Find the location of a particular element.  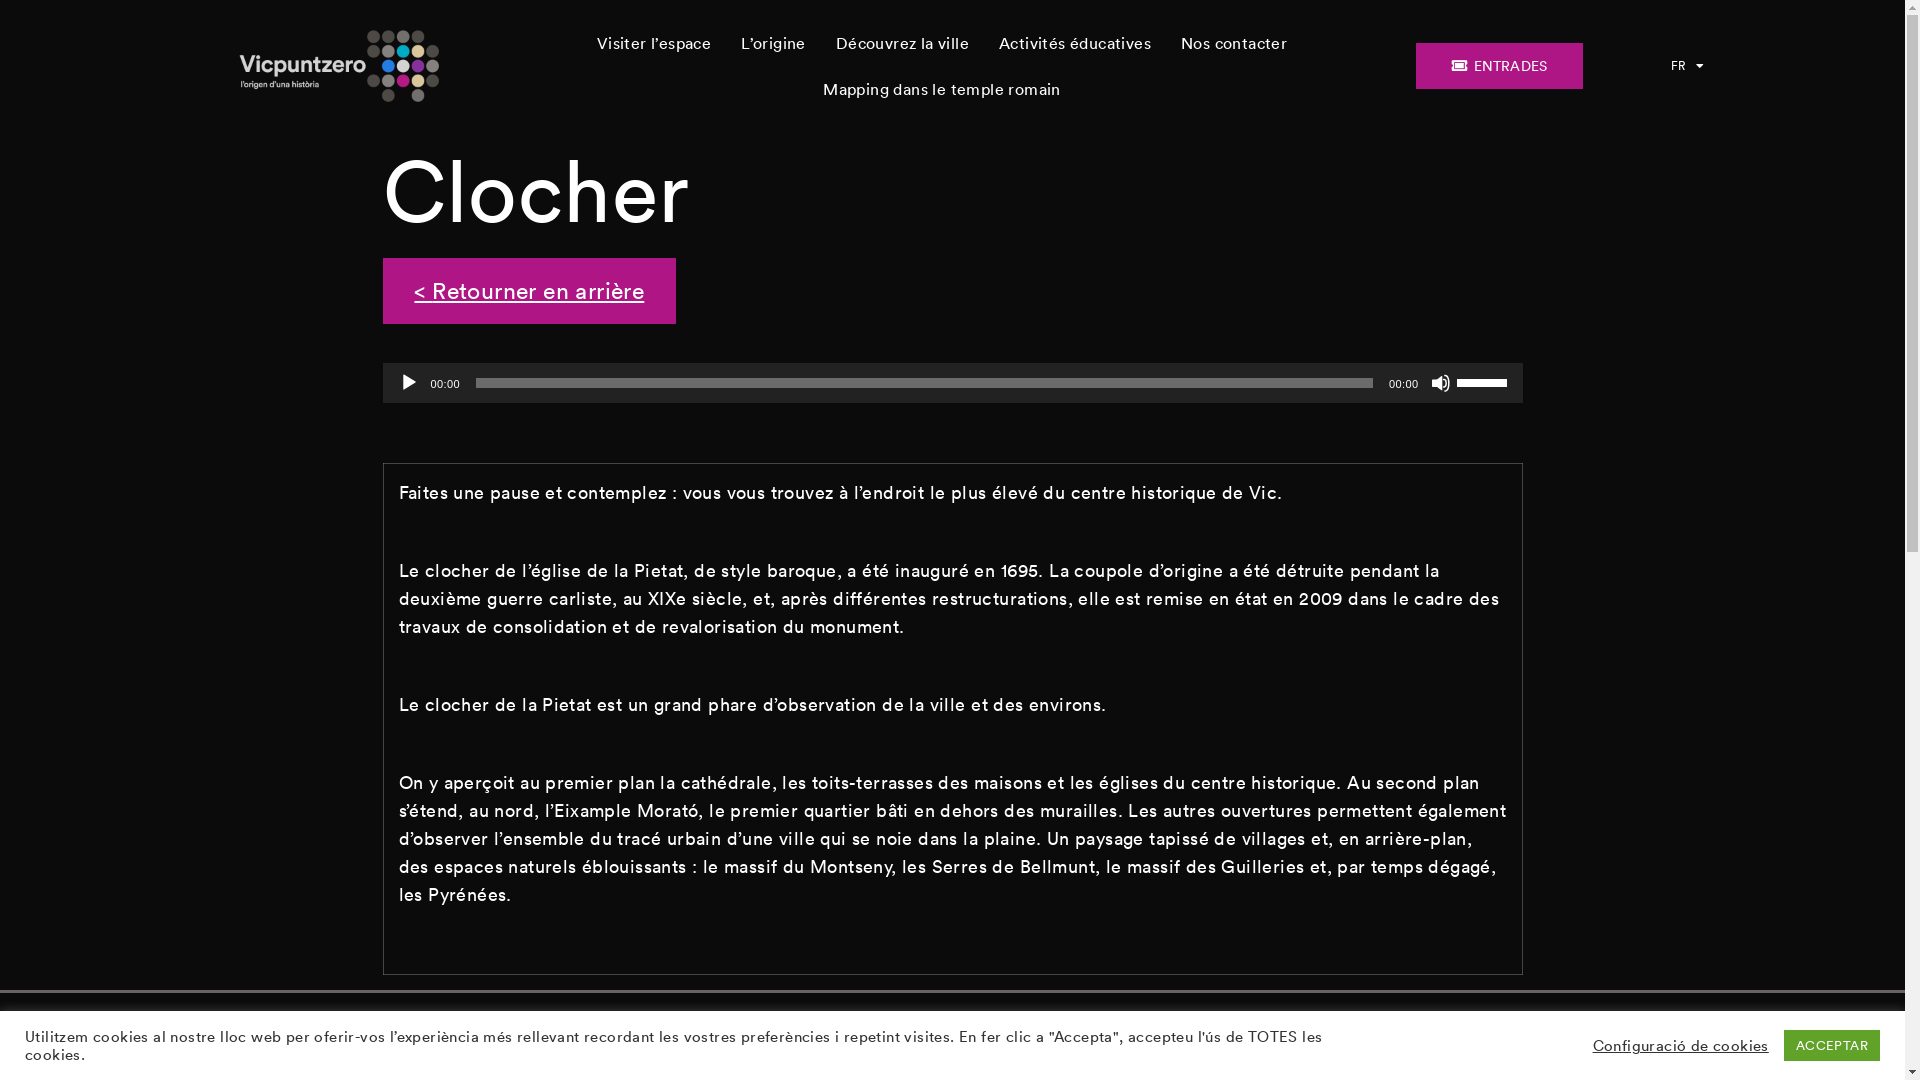

Muet is located at coordinates (1440, 383).